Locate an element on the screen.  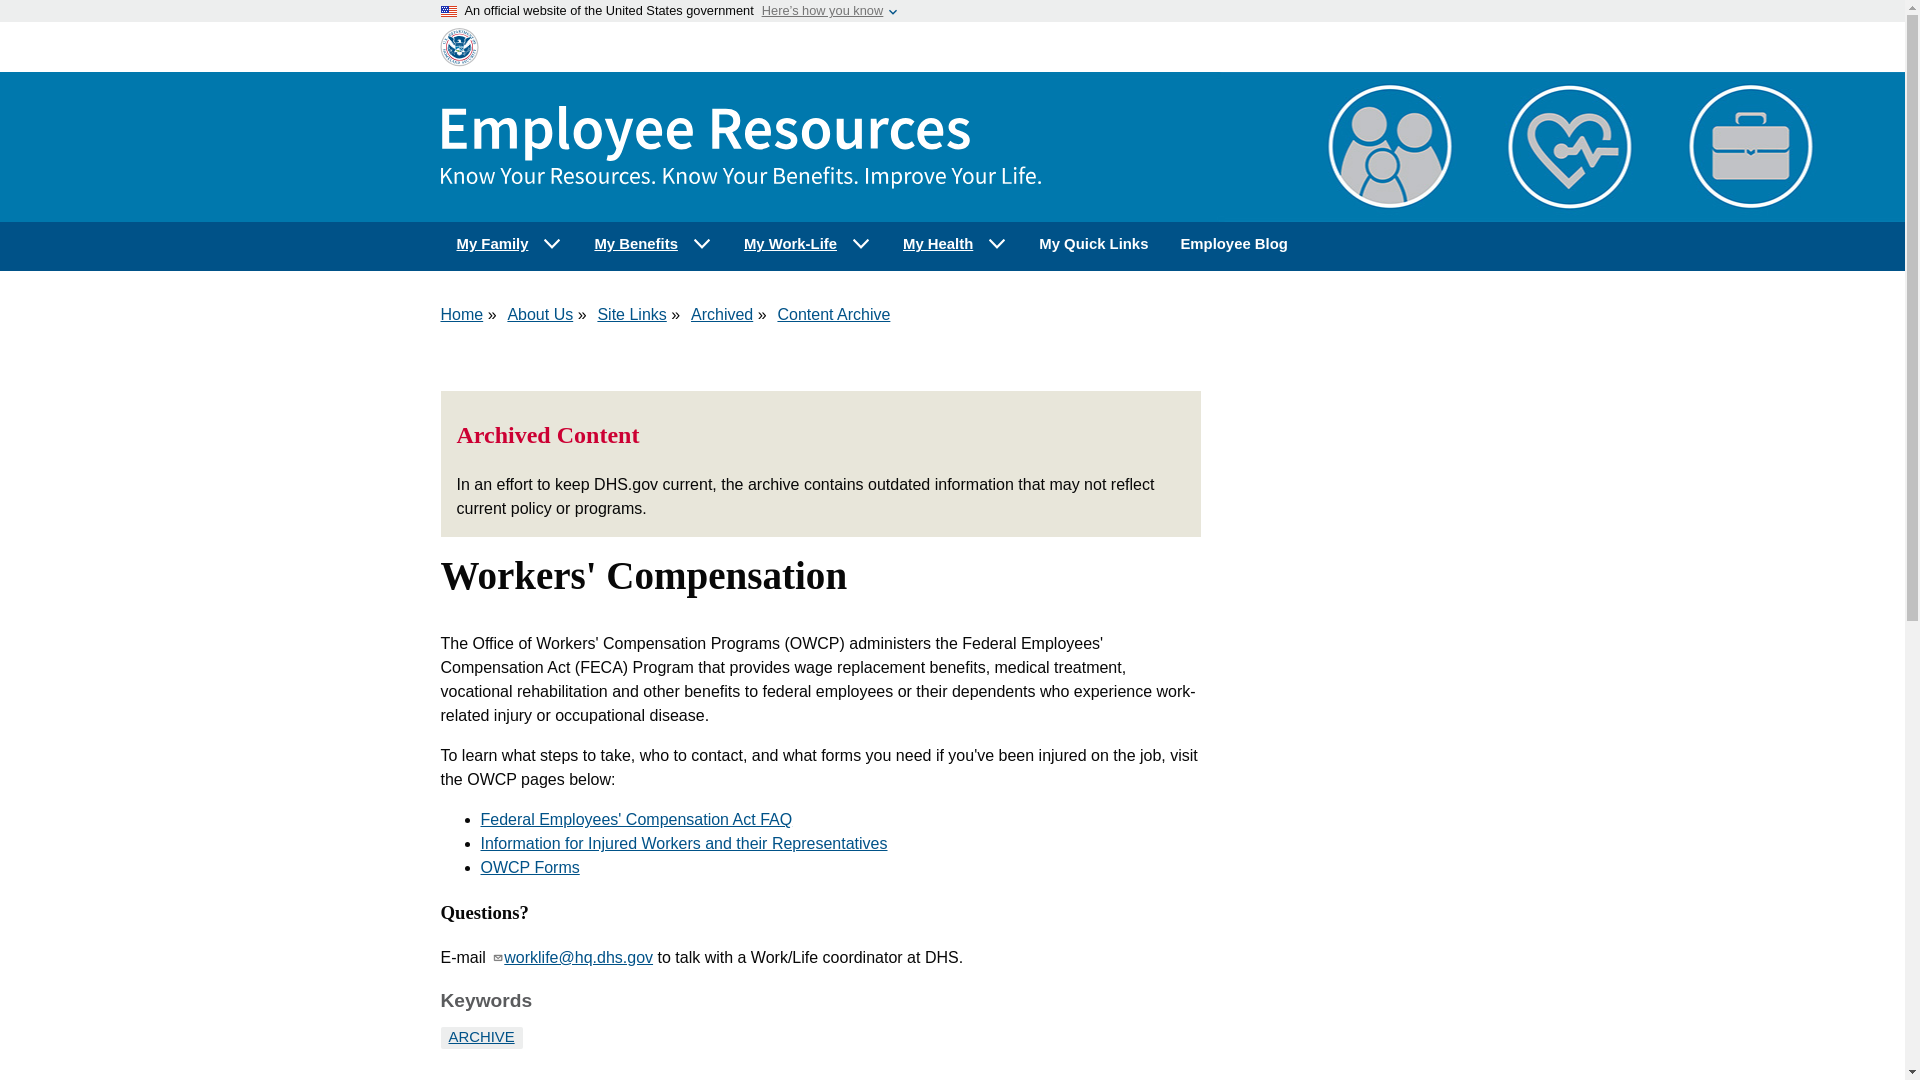
Content Archive is located at coordinates (834, 314).